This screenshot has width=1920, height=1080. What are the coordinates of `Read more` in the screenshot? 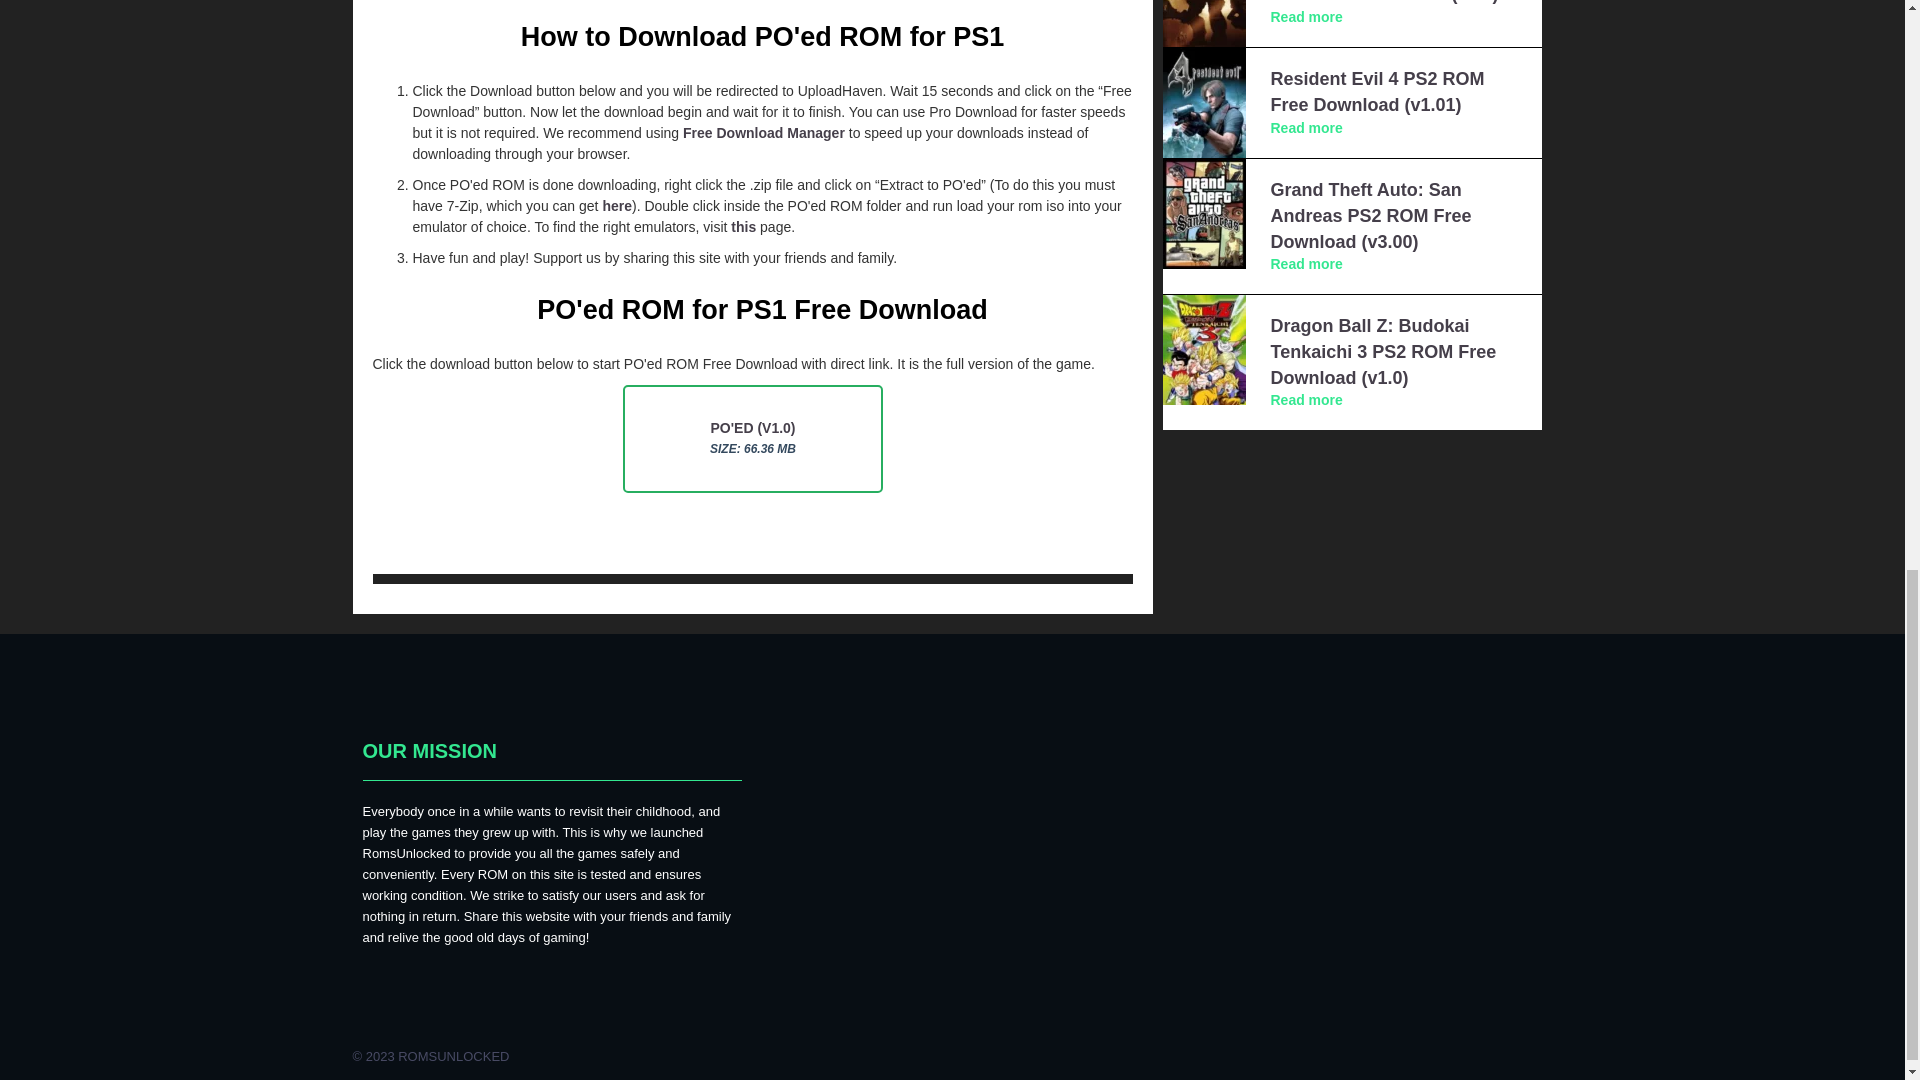 It's located at (1306, 16).